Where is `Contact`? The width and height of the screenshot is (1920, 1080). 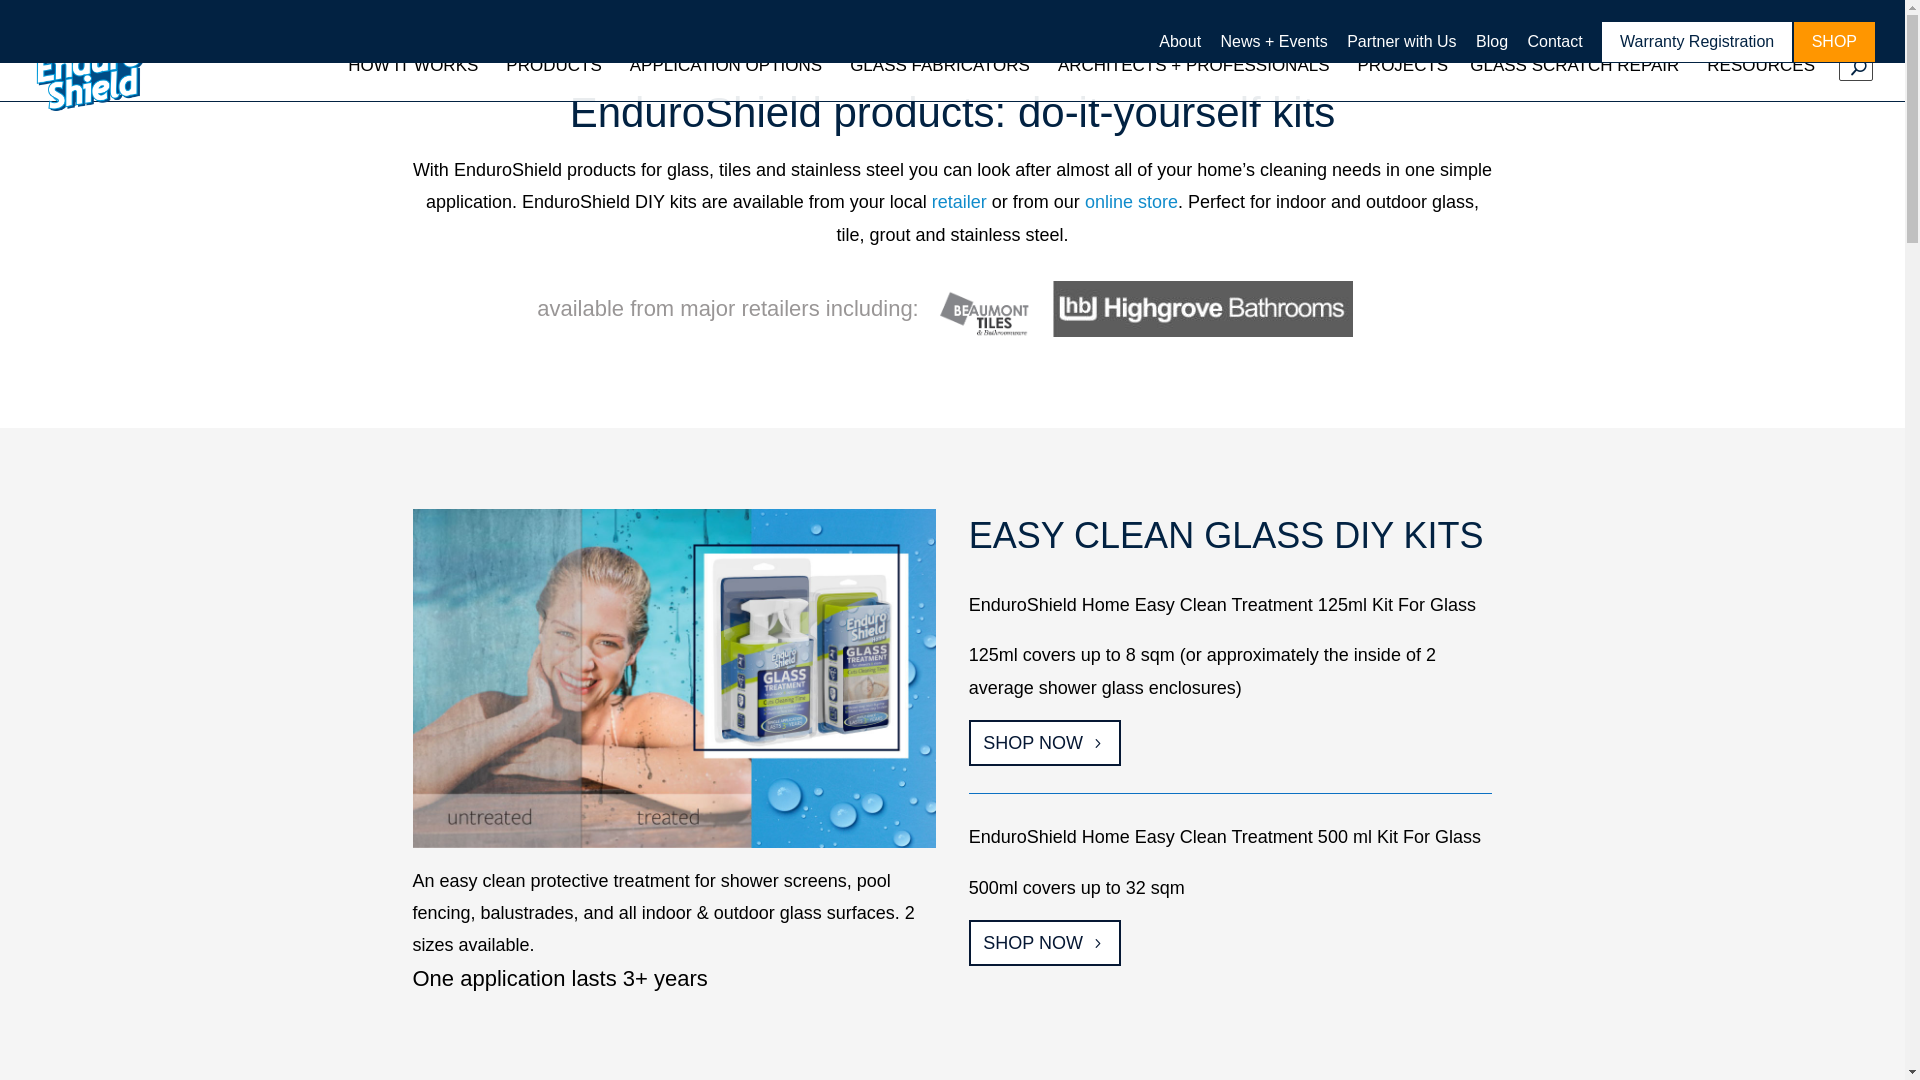
Contact is located at coordinates (1554, 48).